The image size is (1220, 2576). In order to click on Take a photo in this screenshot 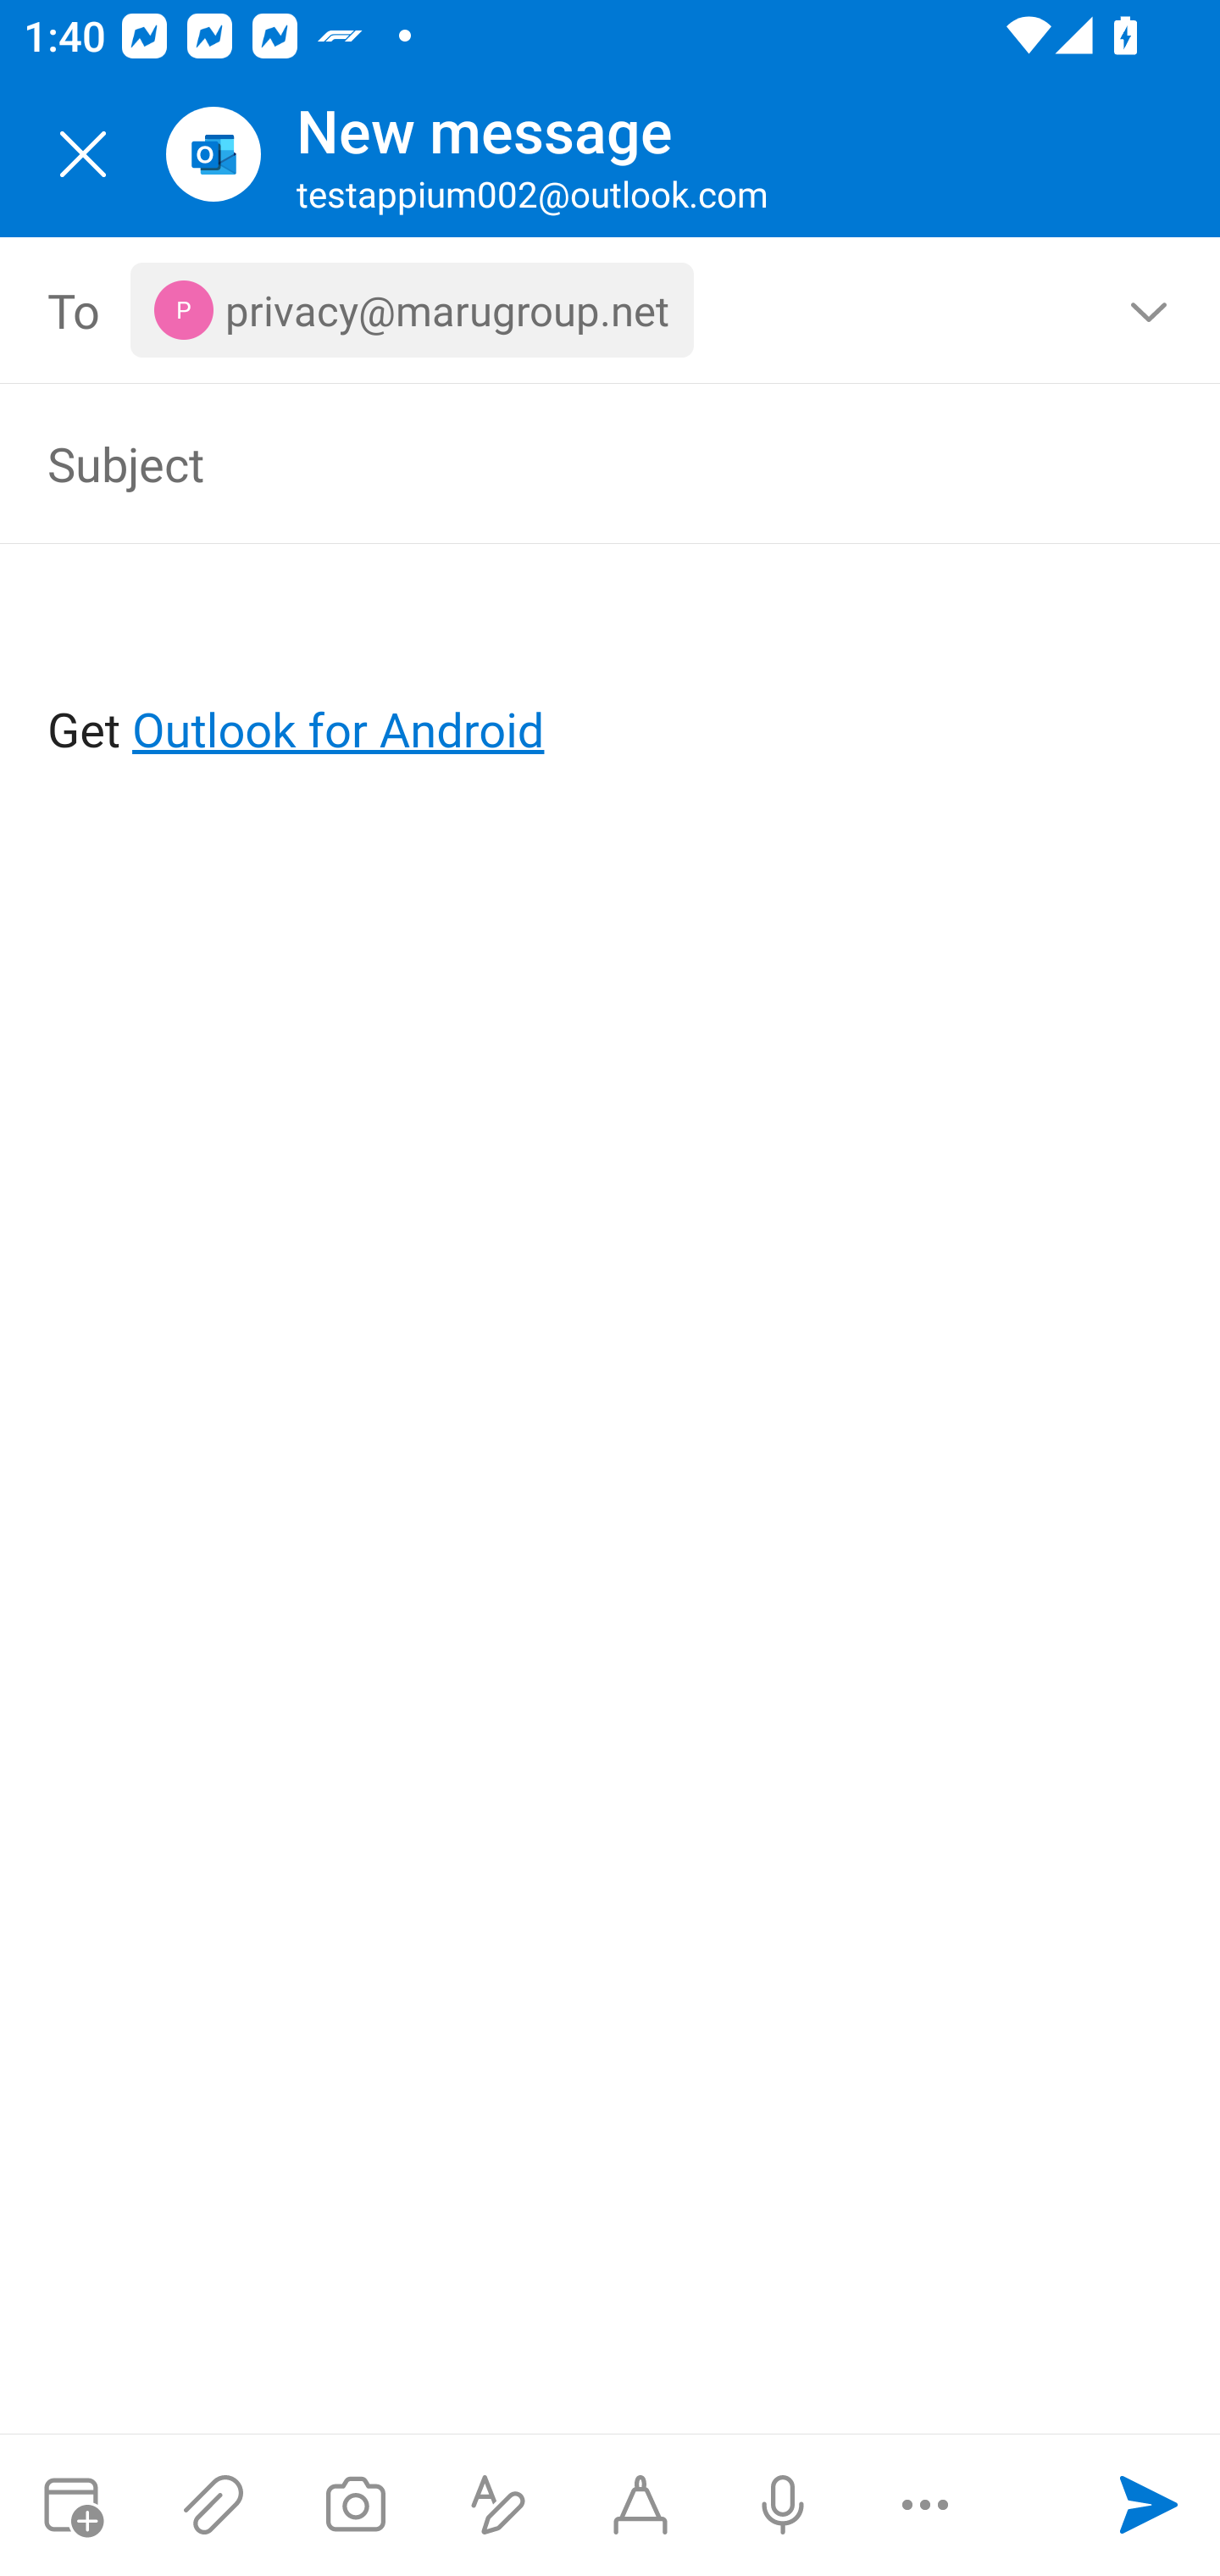, I will do `click(355, 2505)`.